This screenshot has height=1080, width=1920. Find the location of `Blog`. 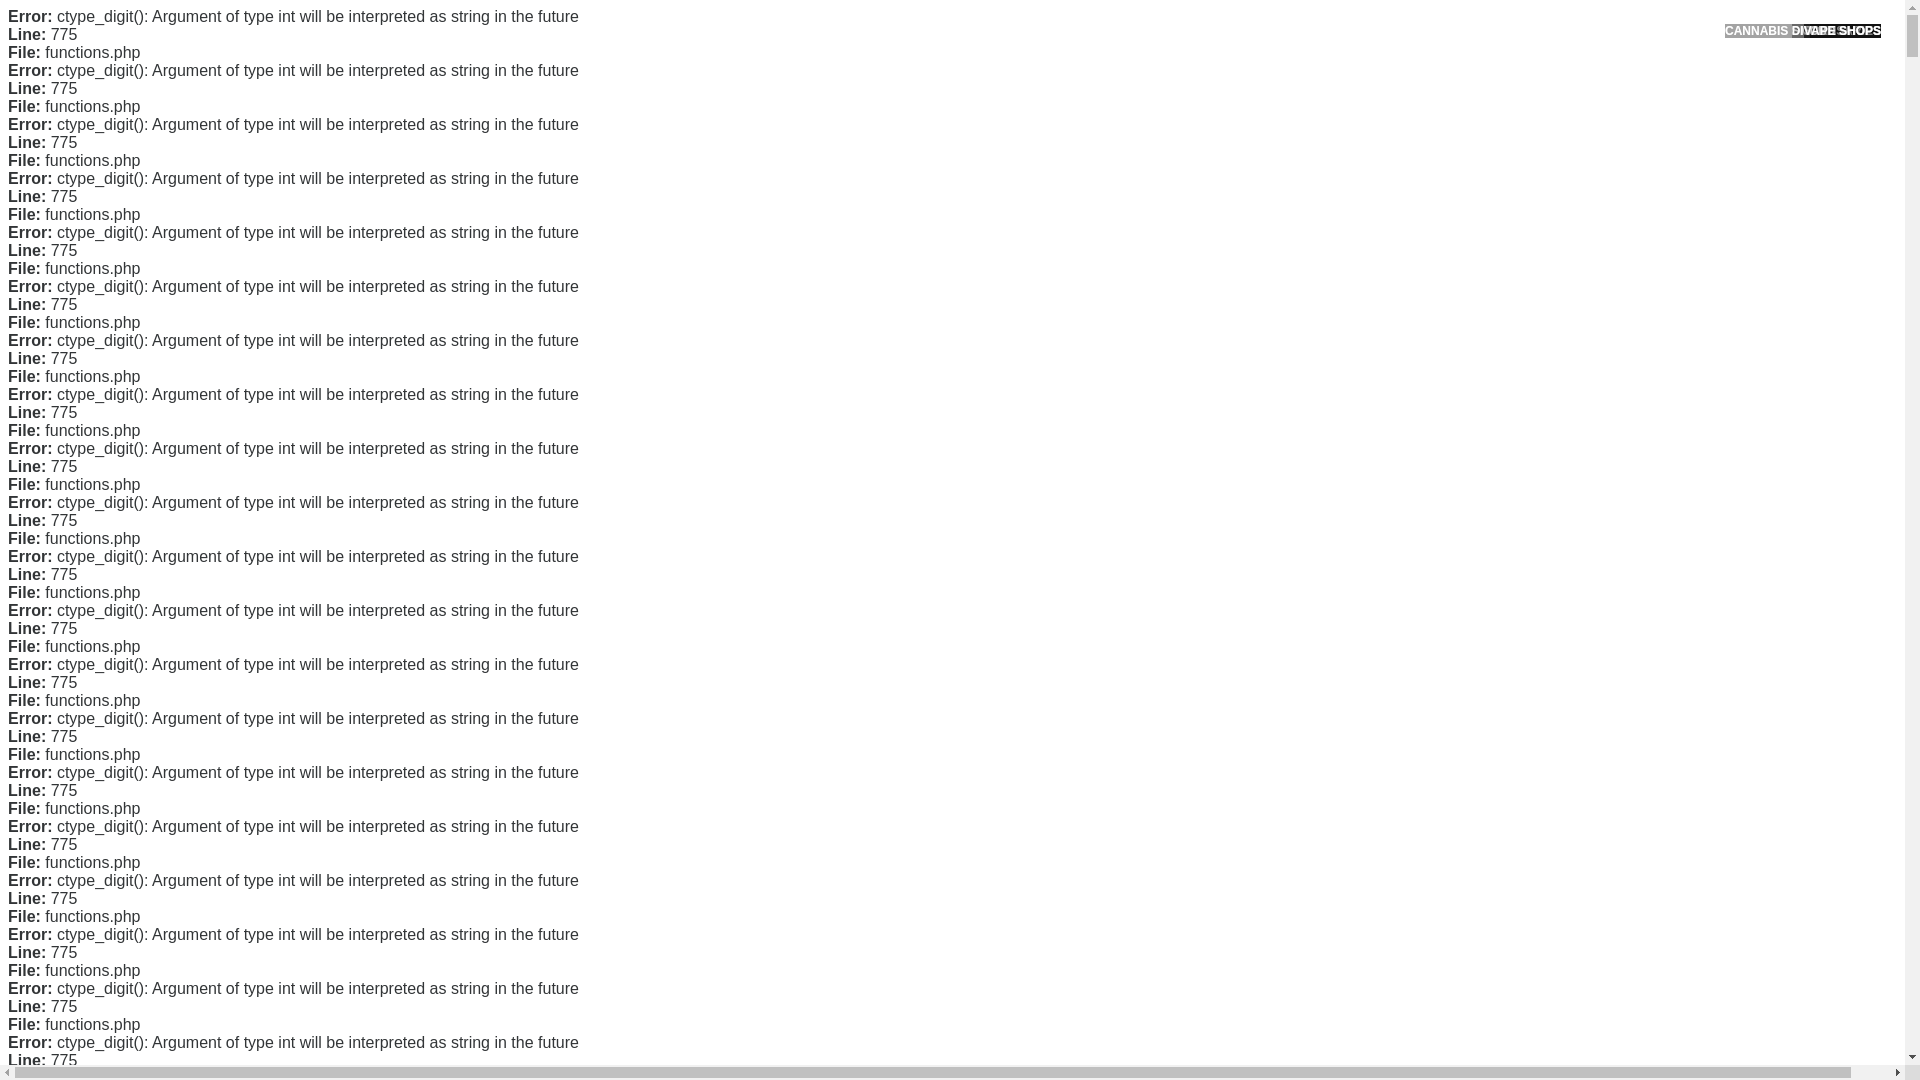

Blog is located at coordinates (1288, 674).